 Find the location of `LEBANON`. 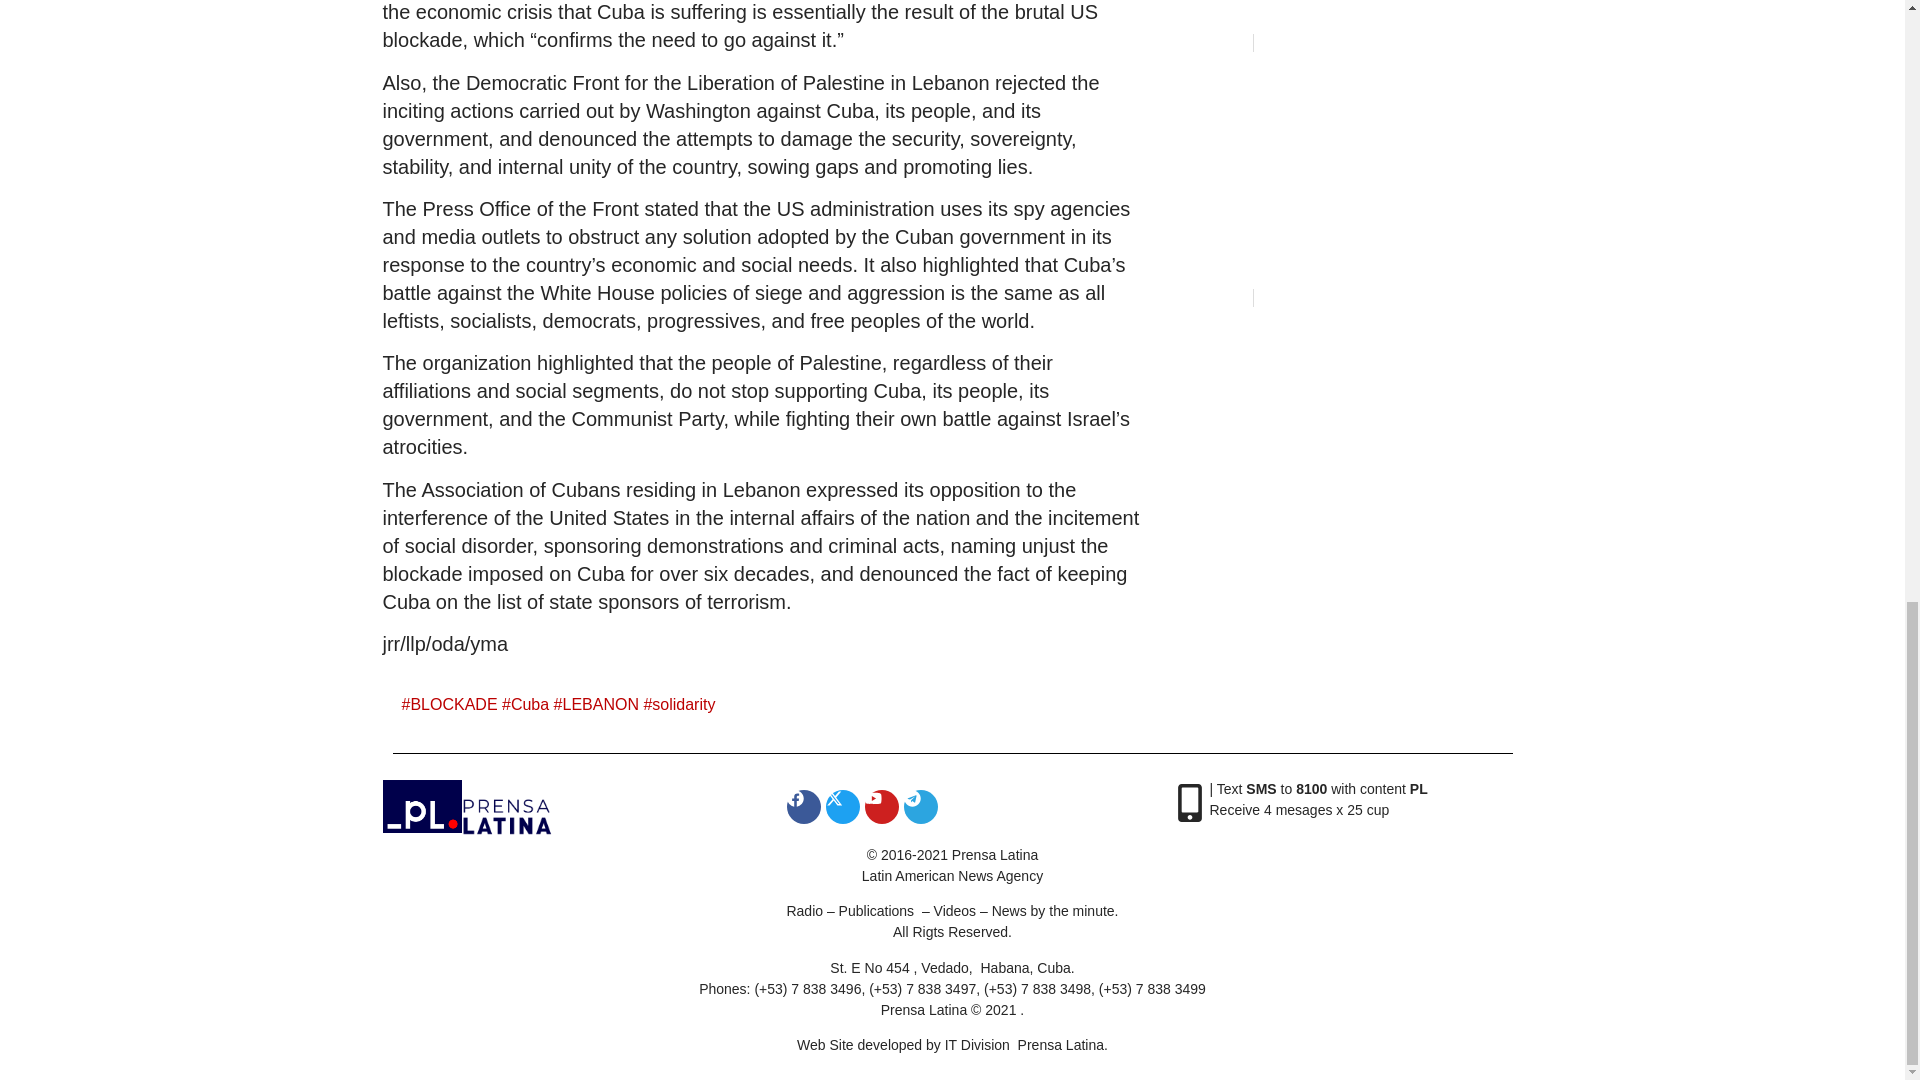

LEBANON is located at coordinates (600, 704).